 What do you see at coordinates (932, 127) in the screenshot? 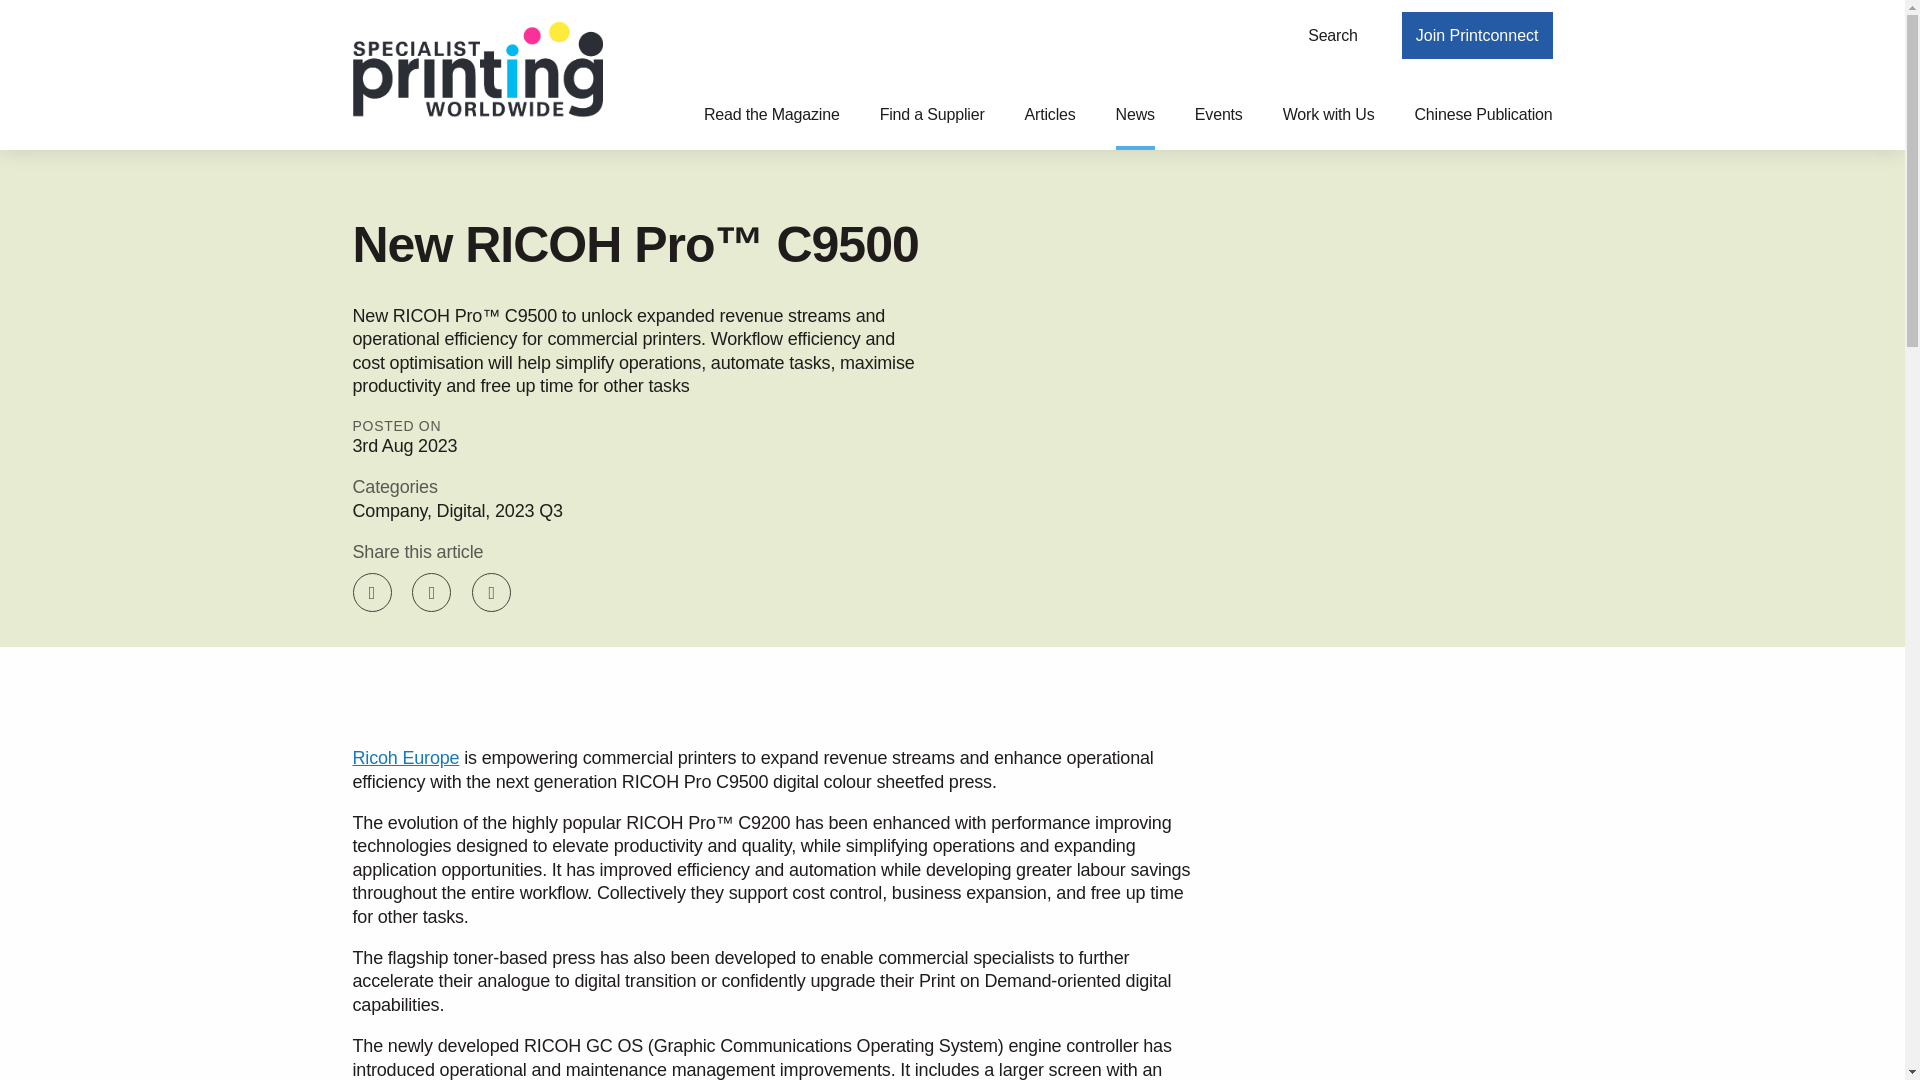
I see `Find a Supplier` at bounding box center [932, 127].